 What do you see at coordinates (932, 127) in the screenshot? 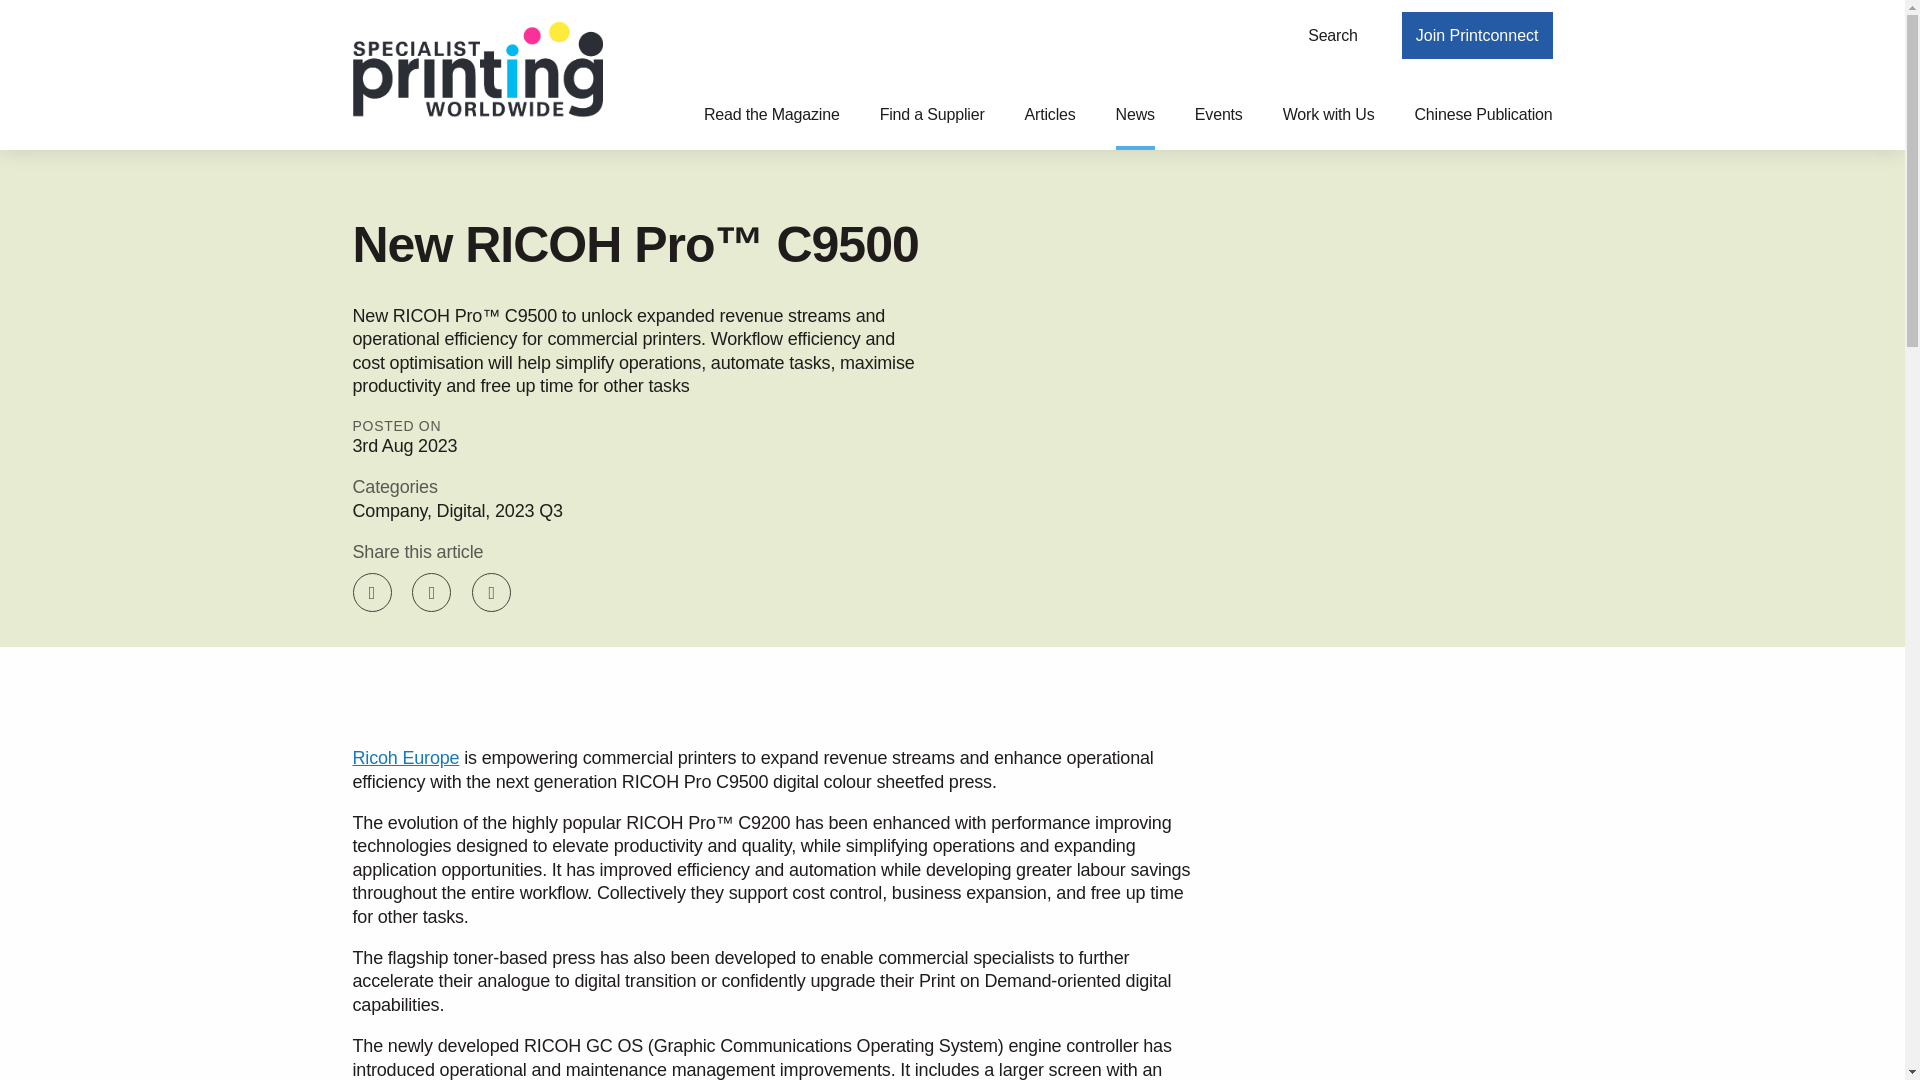
I see `Find a Supplier` at bounding box center [932, 127].